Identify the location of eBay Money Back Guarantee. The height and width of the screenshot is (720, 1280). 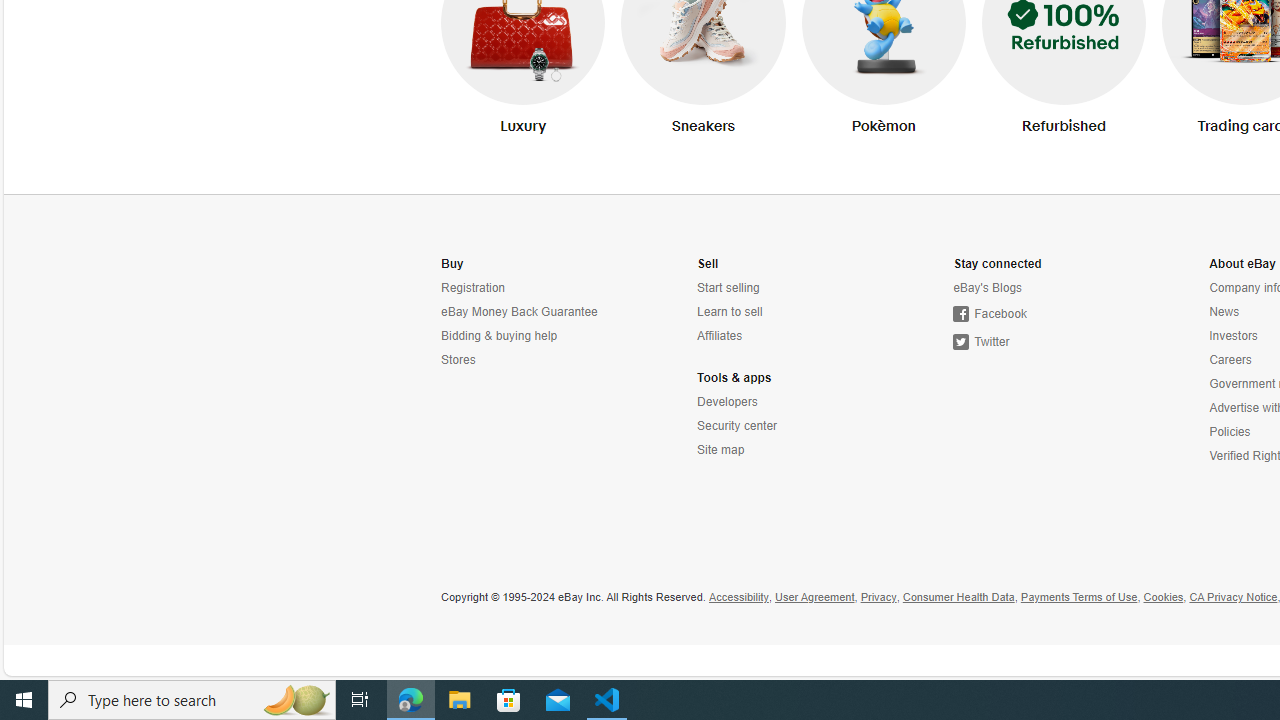
(530, 312).